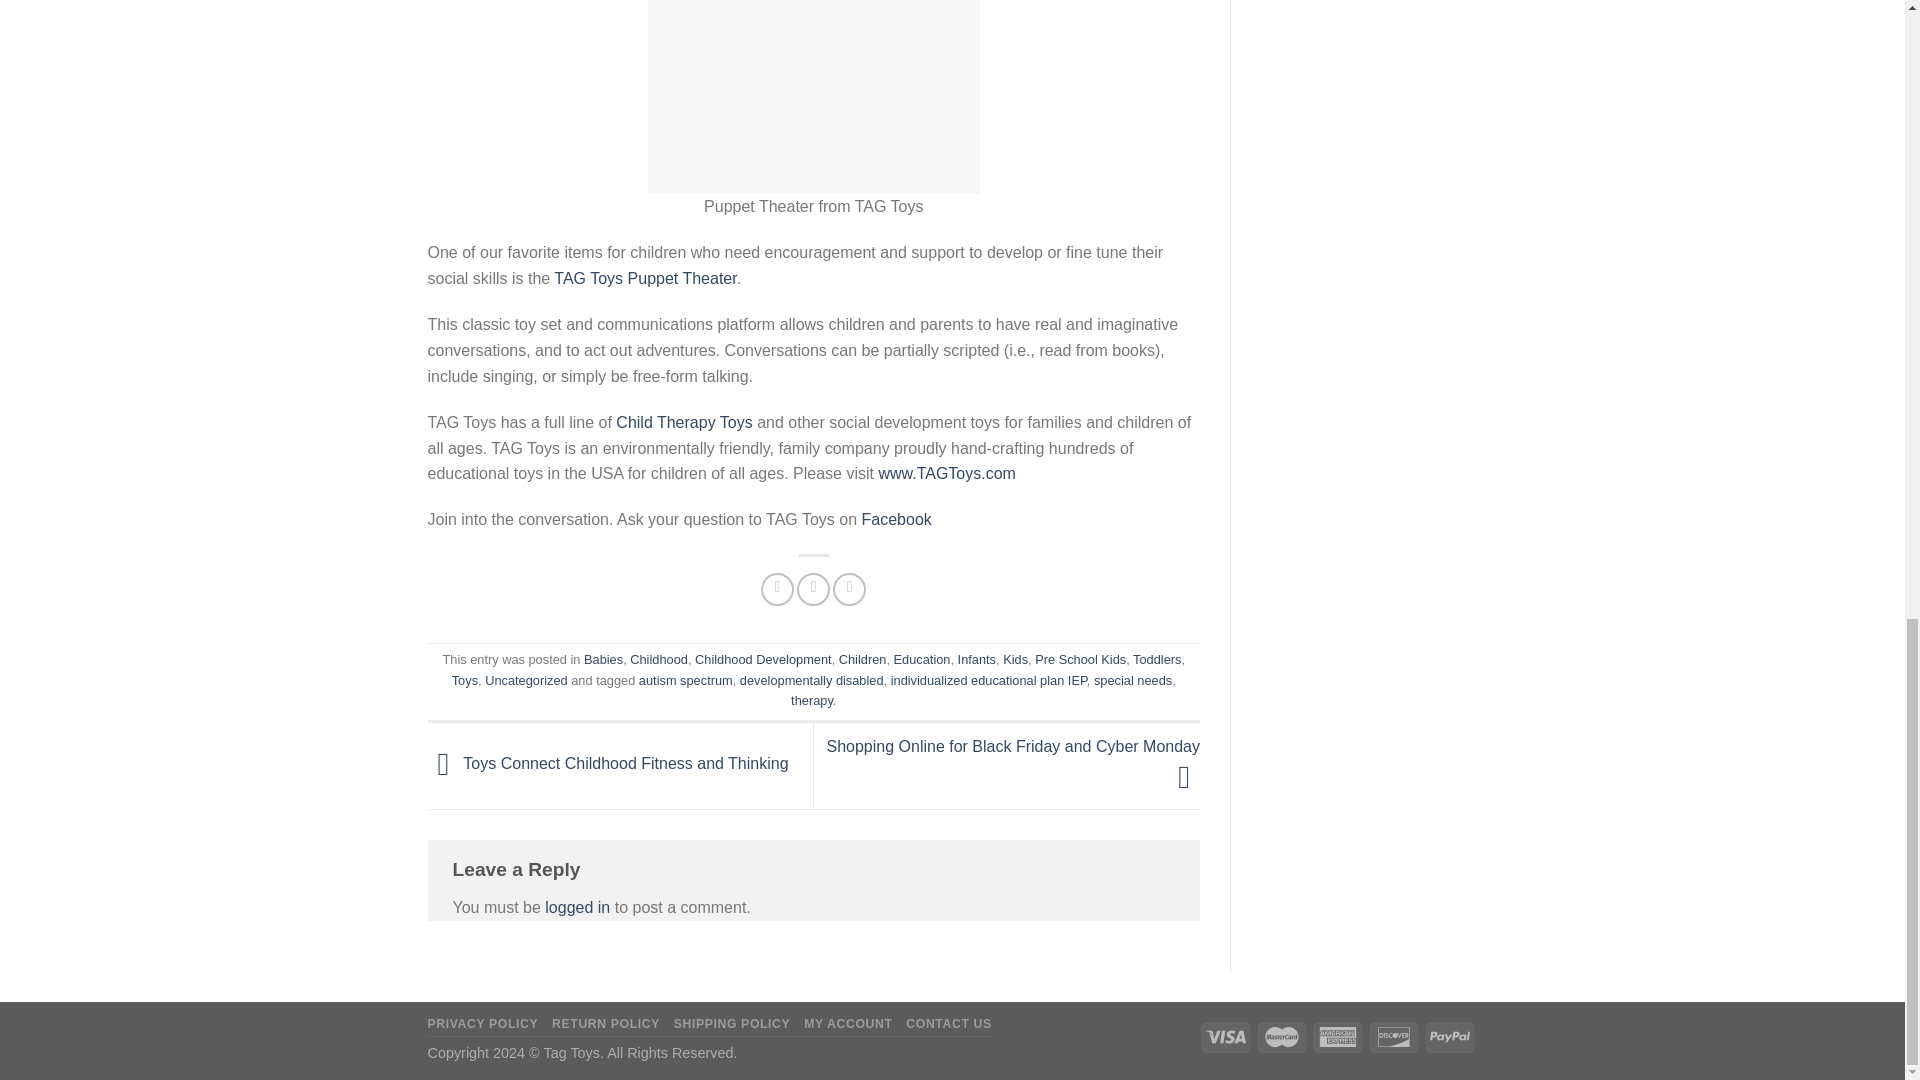  What do you see at coordinates (849, 589) in the screenshot?
I see `Pin on Pinterest` at bounding box center [849, 589].